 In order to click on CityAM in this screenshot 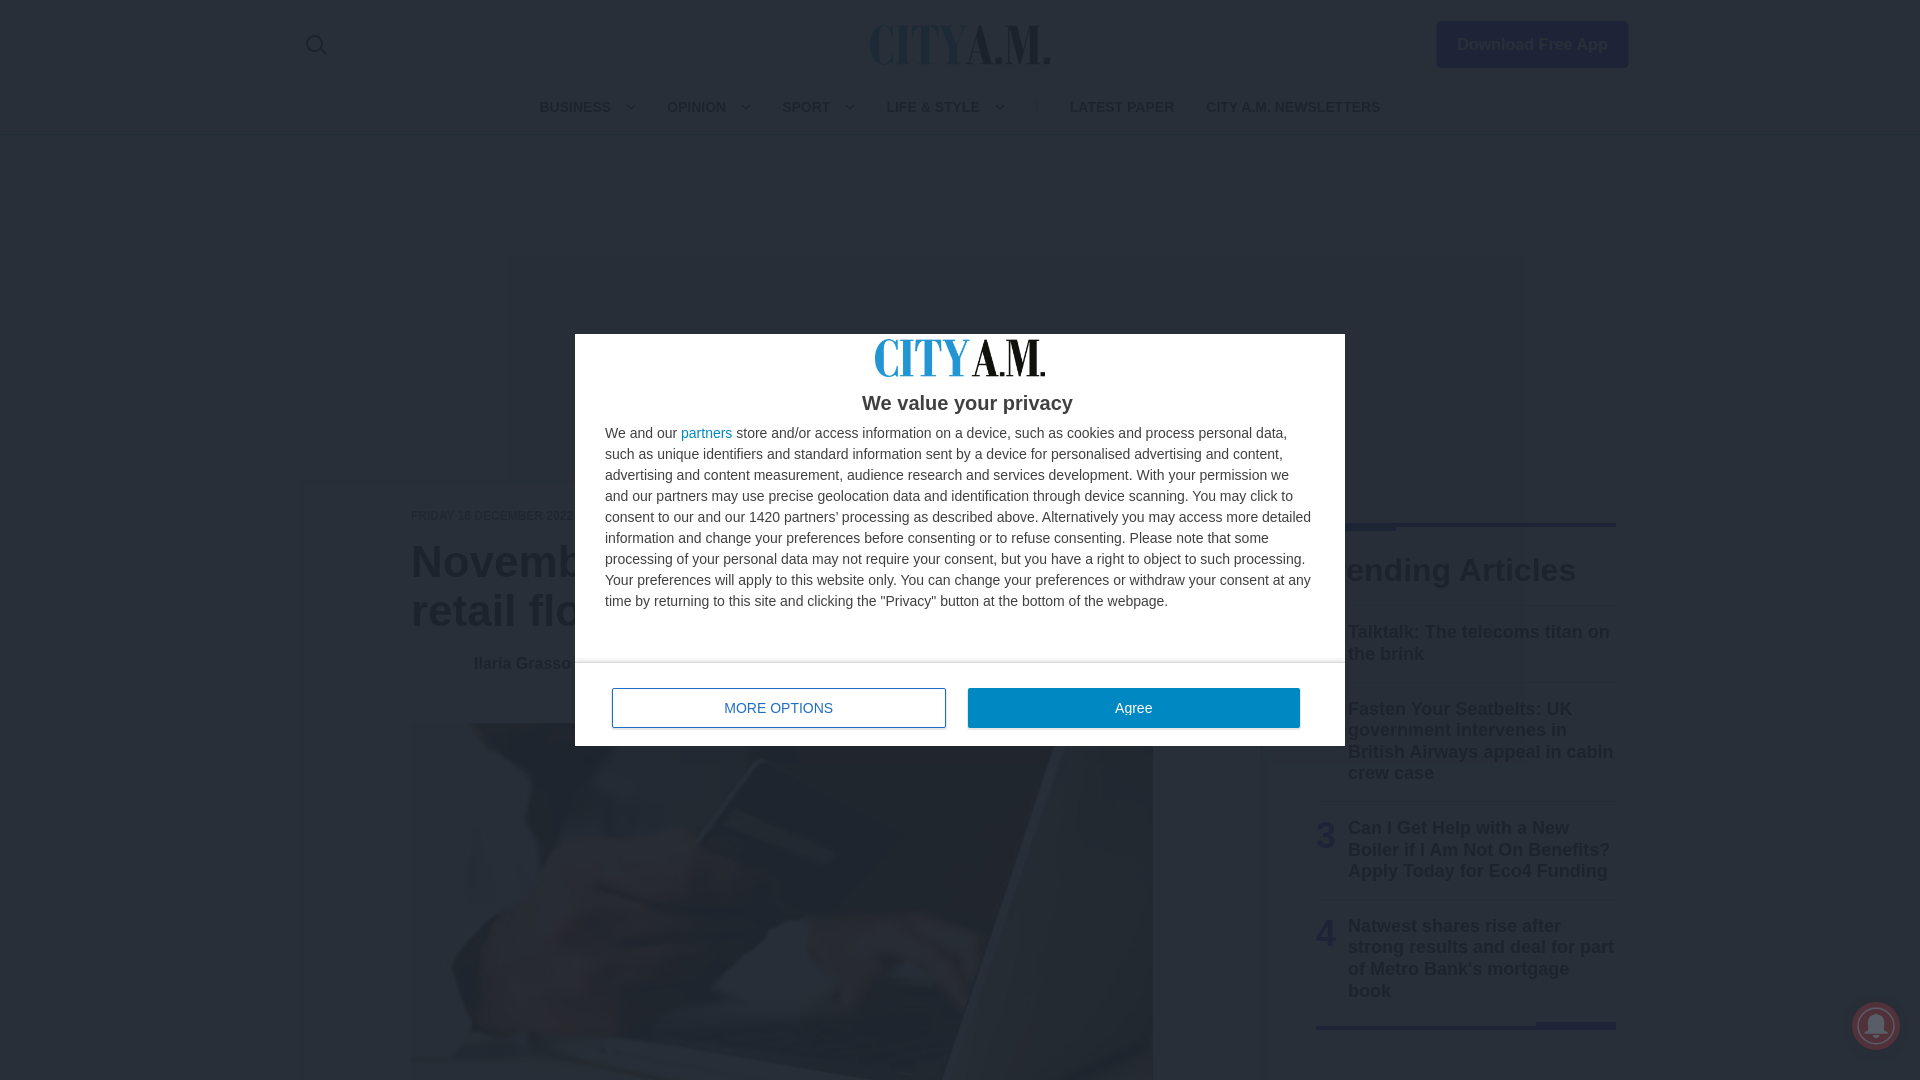, I will do `click(779, 707)`.